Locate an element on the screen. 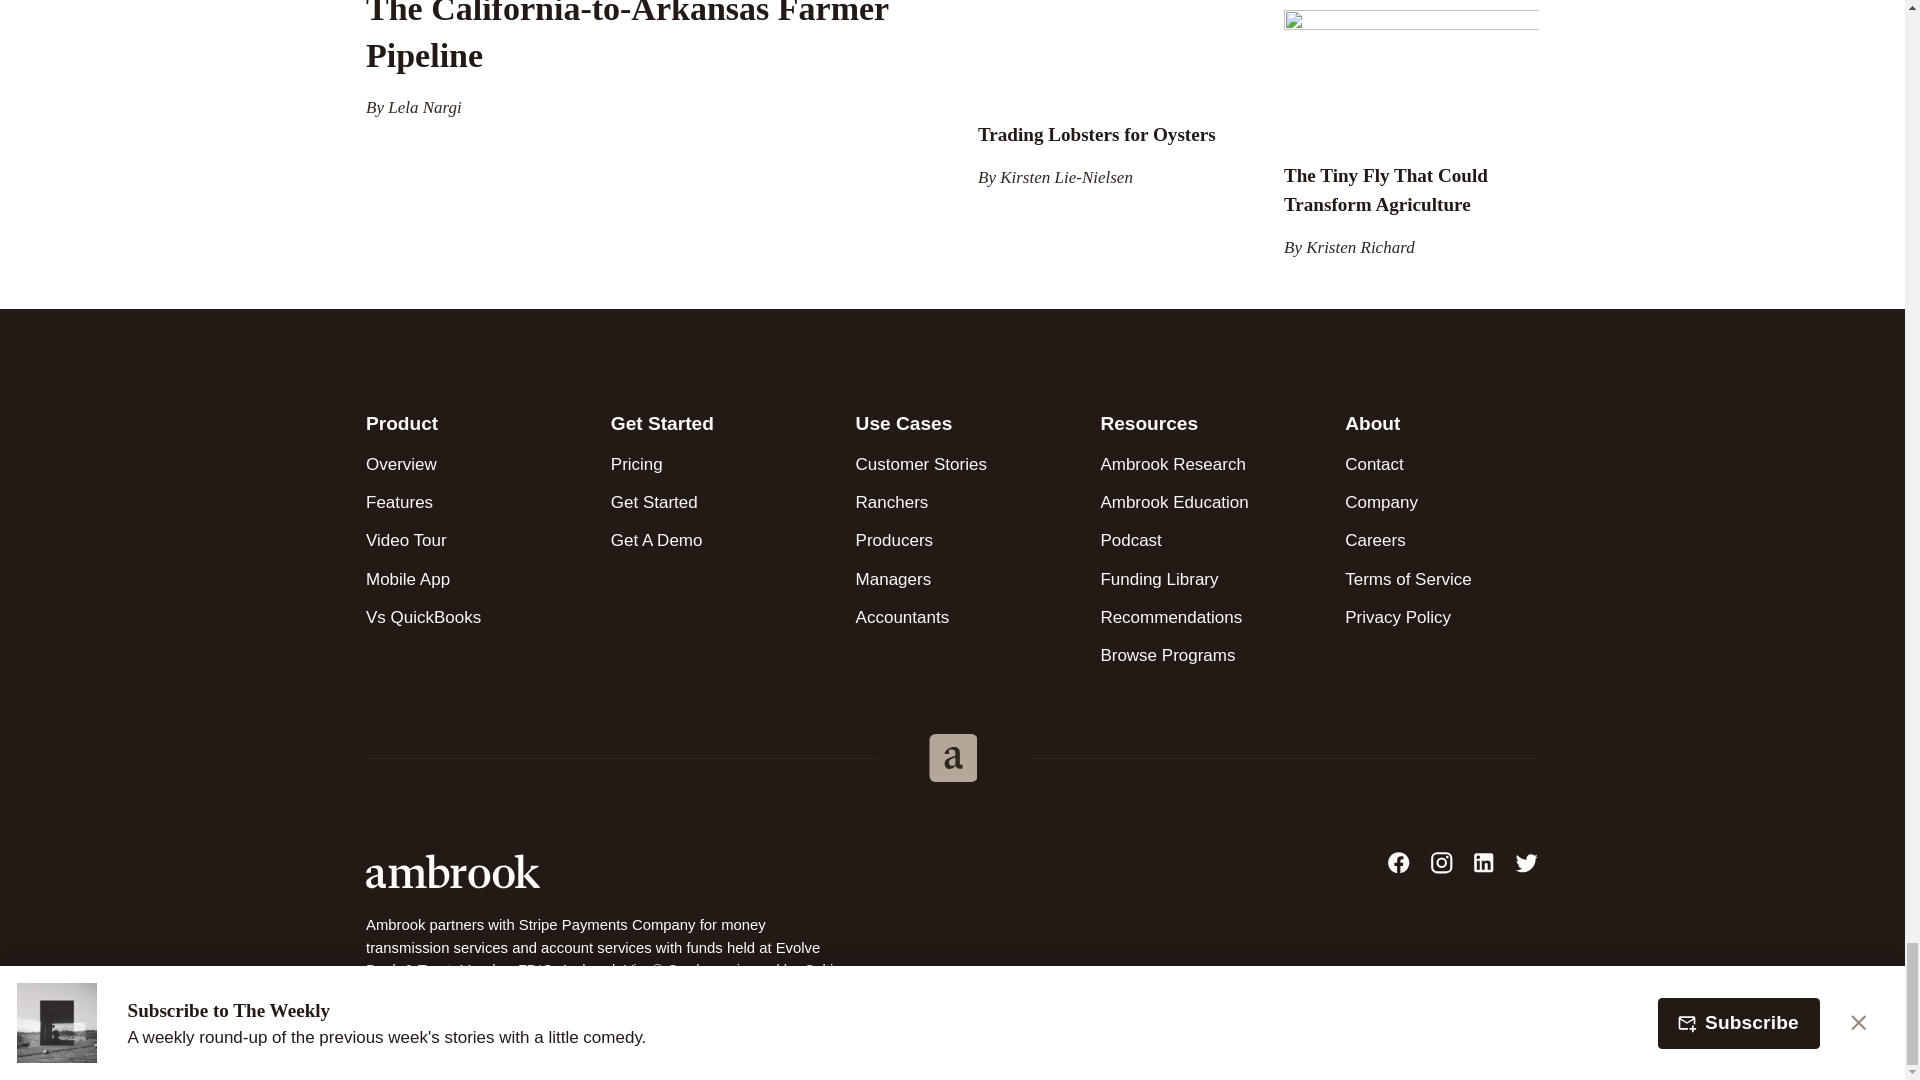  Video Tour is located at coordinates (463, 540).